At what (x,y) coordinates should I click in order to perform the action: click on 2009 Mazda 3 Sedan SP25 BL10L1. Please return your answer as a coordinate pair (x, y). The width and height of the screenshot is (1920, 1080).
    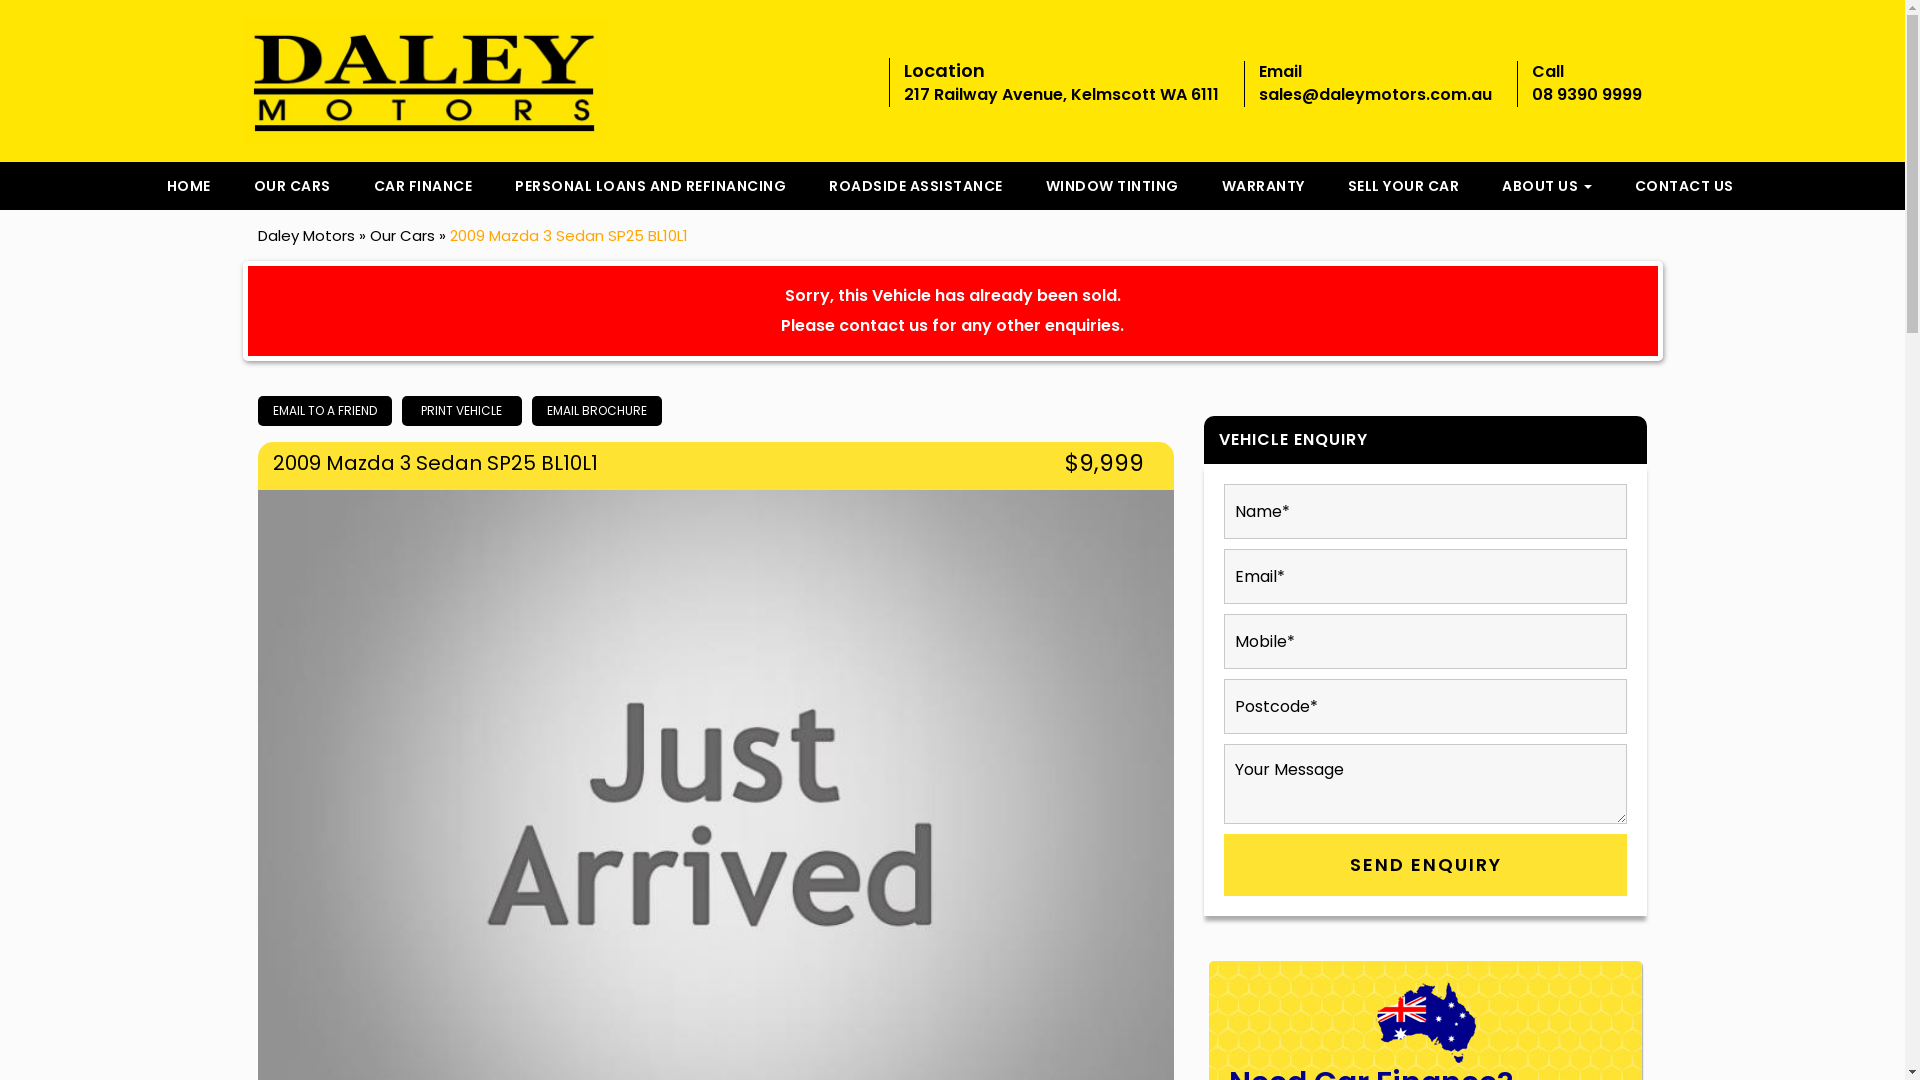
    Looking at the image, I should click on (569, 236).